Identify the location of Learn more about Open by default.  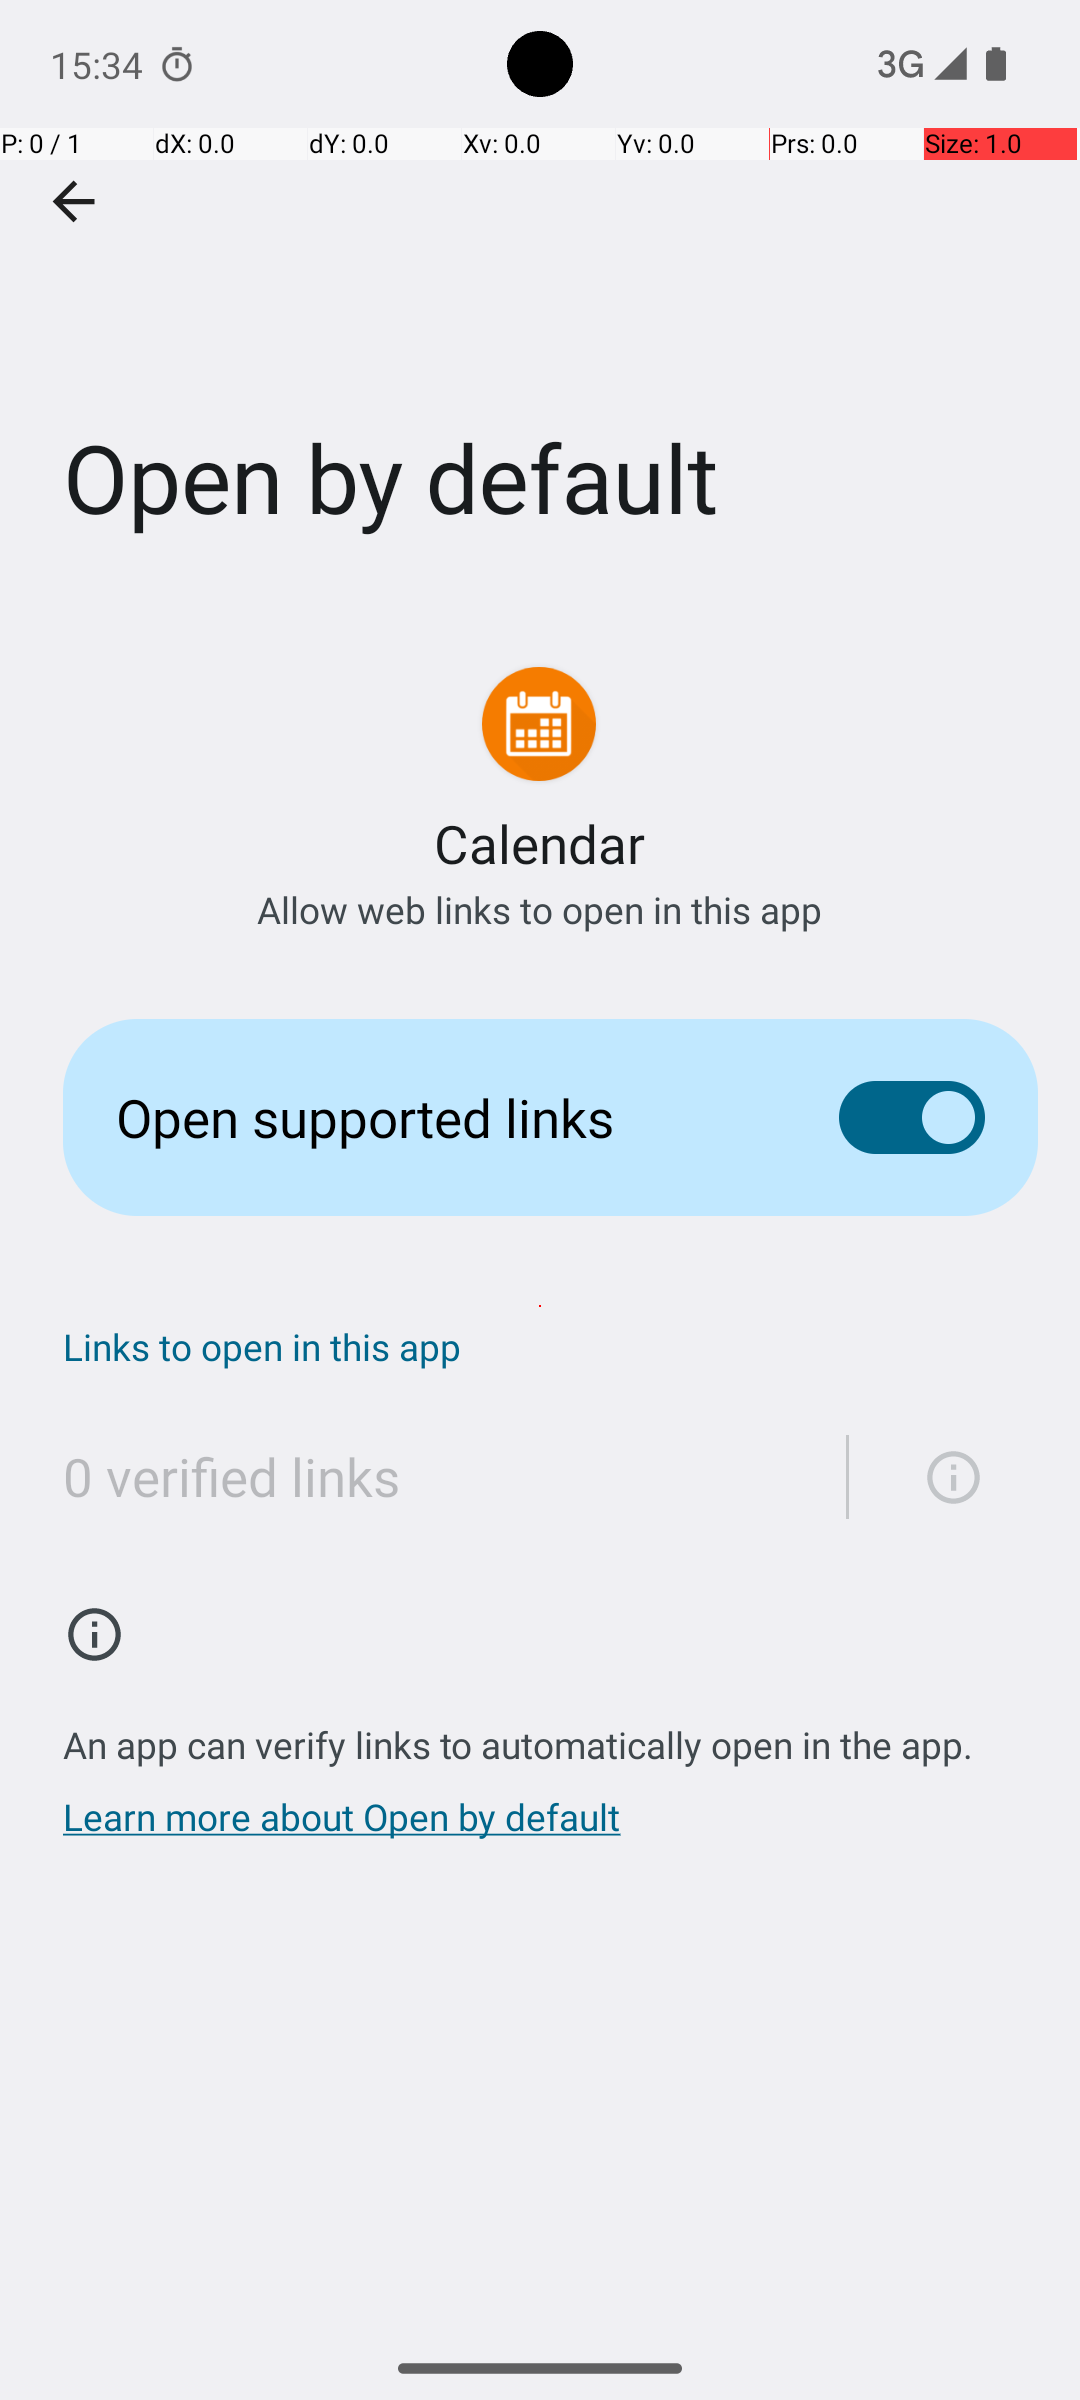
(342, 1827).